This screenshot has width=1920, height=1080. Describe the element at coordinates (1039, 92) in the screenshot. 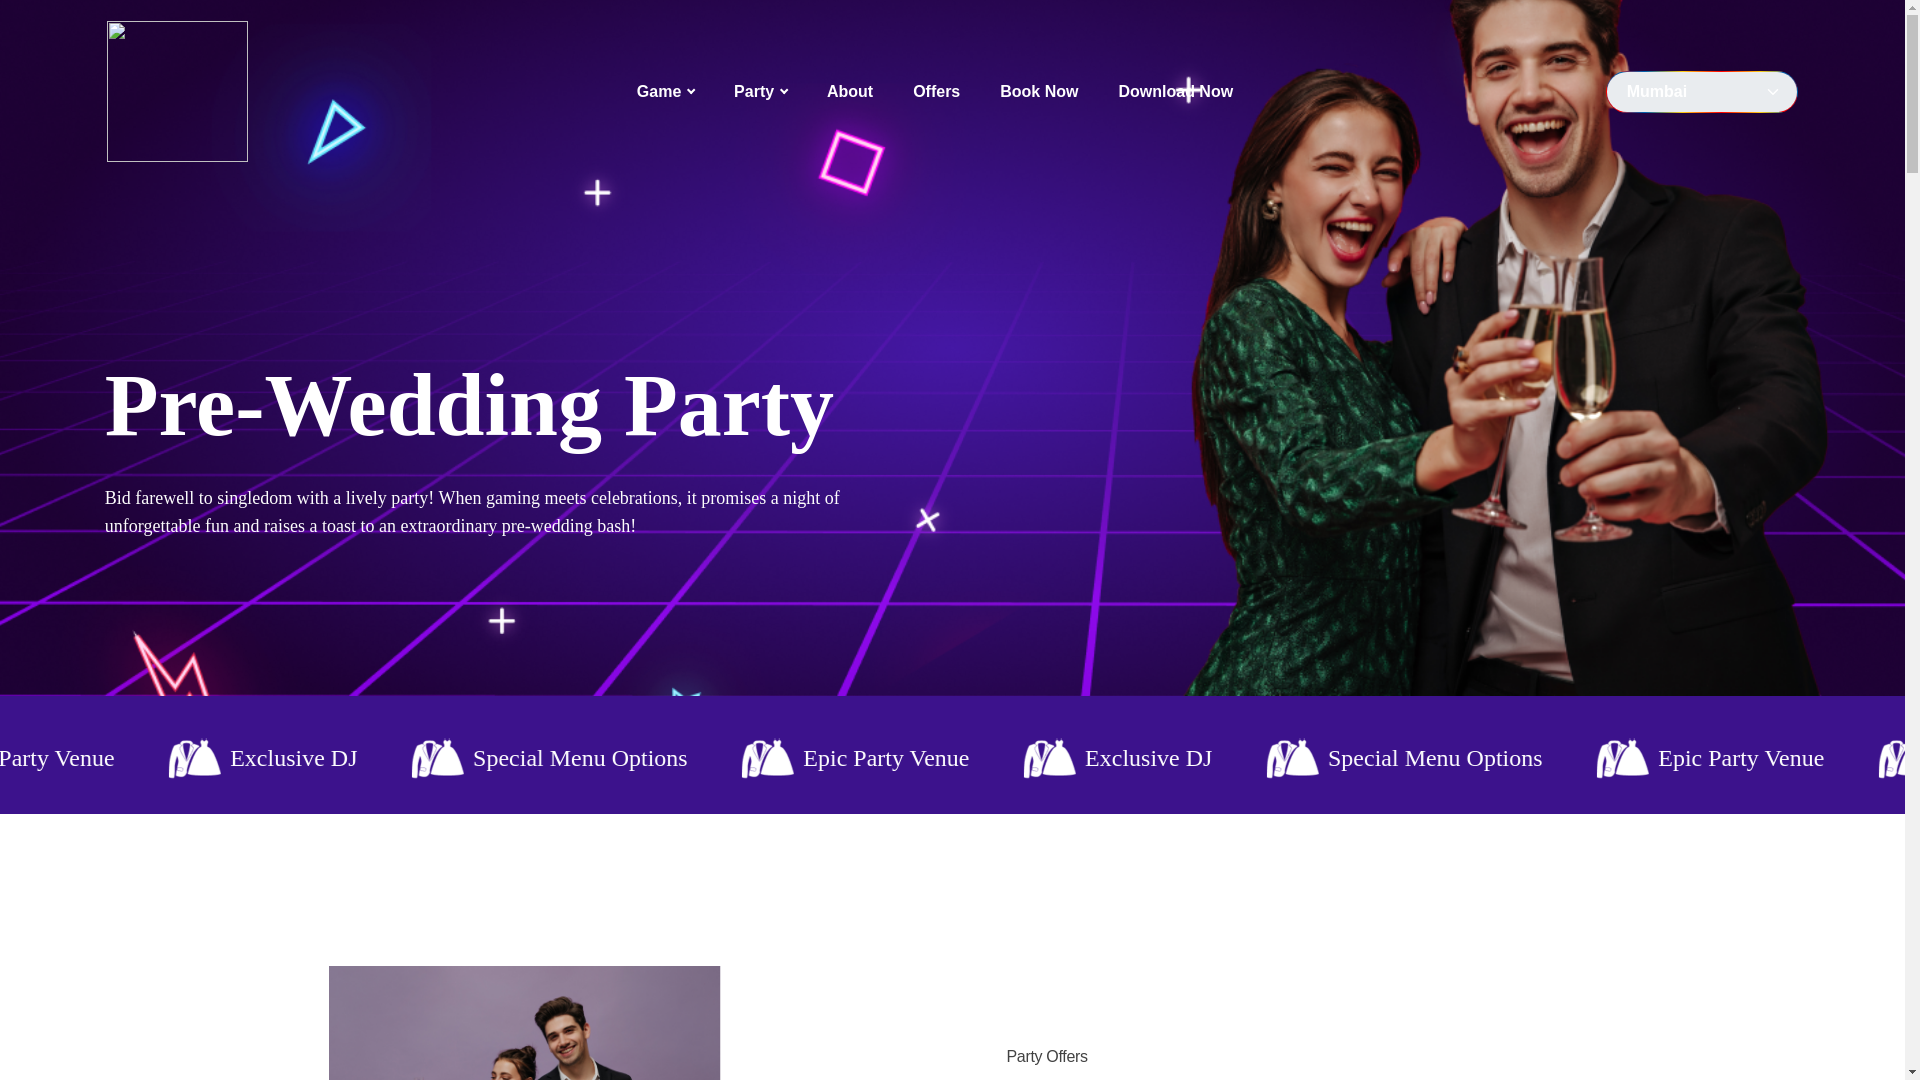

I see `Book Now` at that location.